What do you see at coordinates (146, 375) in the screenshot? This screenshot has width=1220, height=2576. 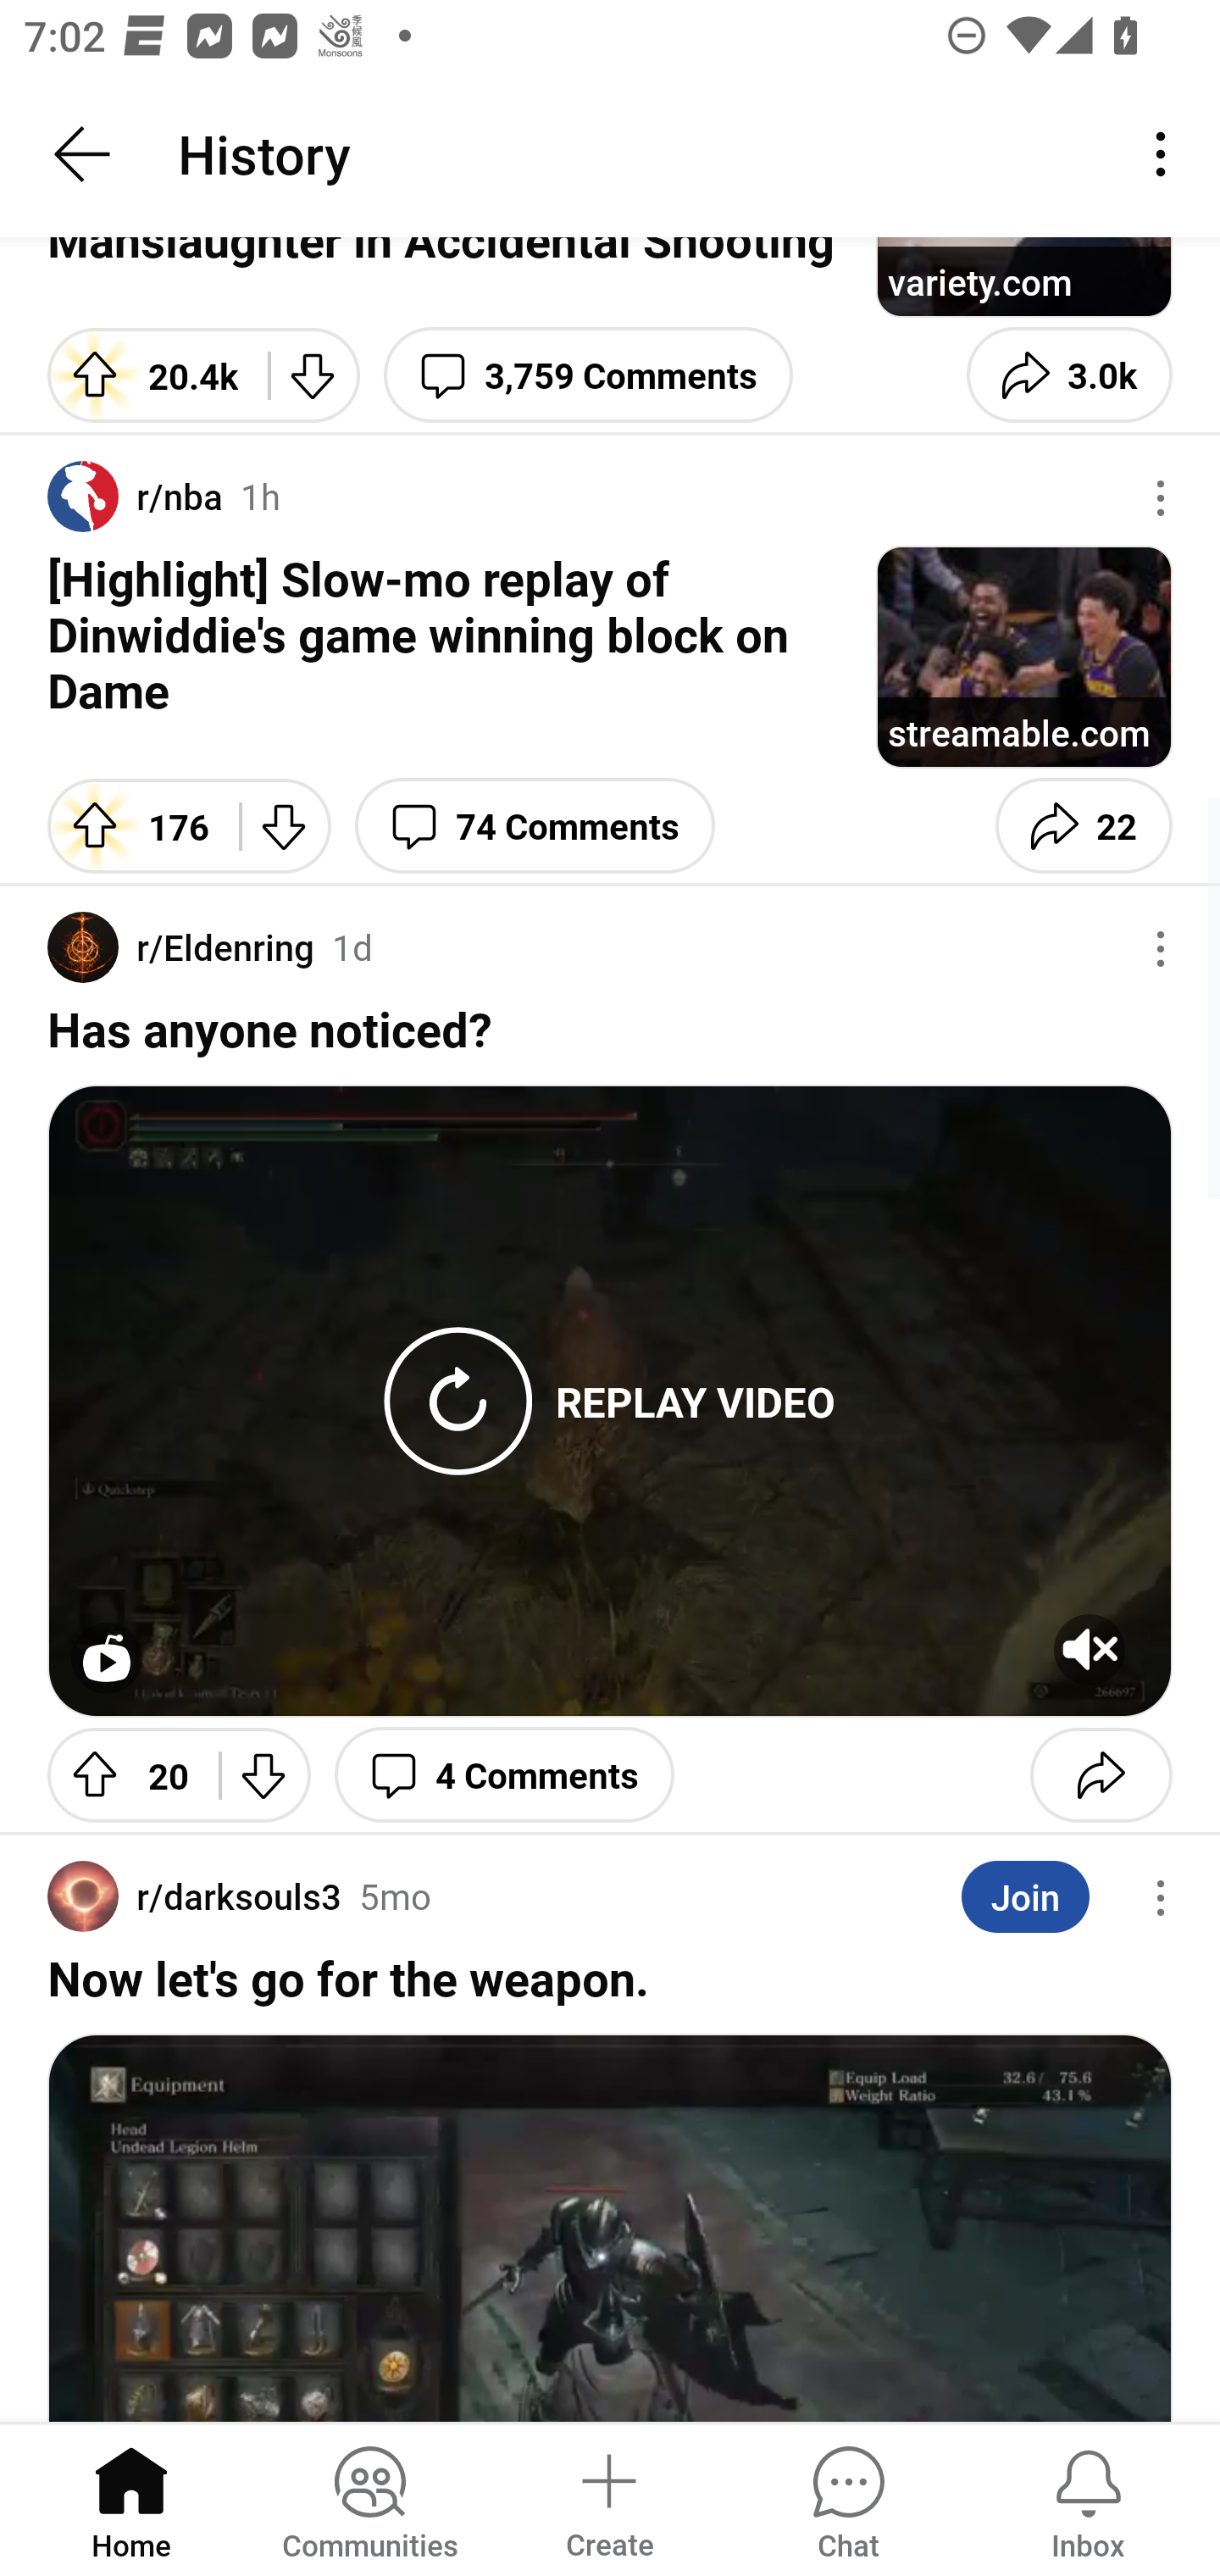 I see `Upvote 20.4k` at bounding box center [146, 375].